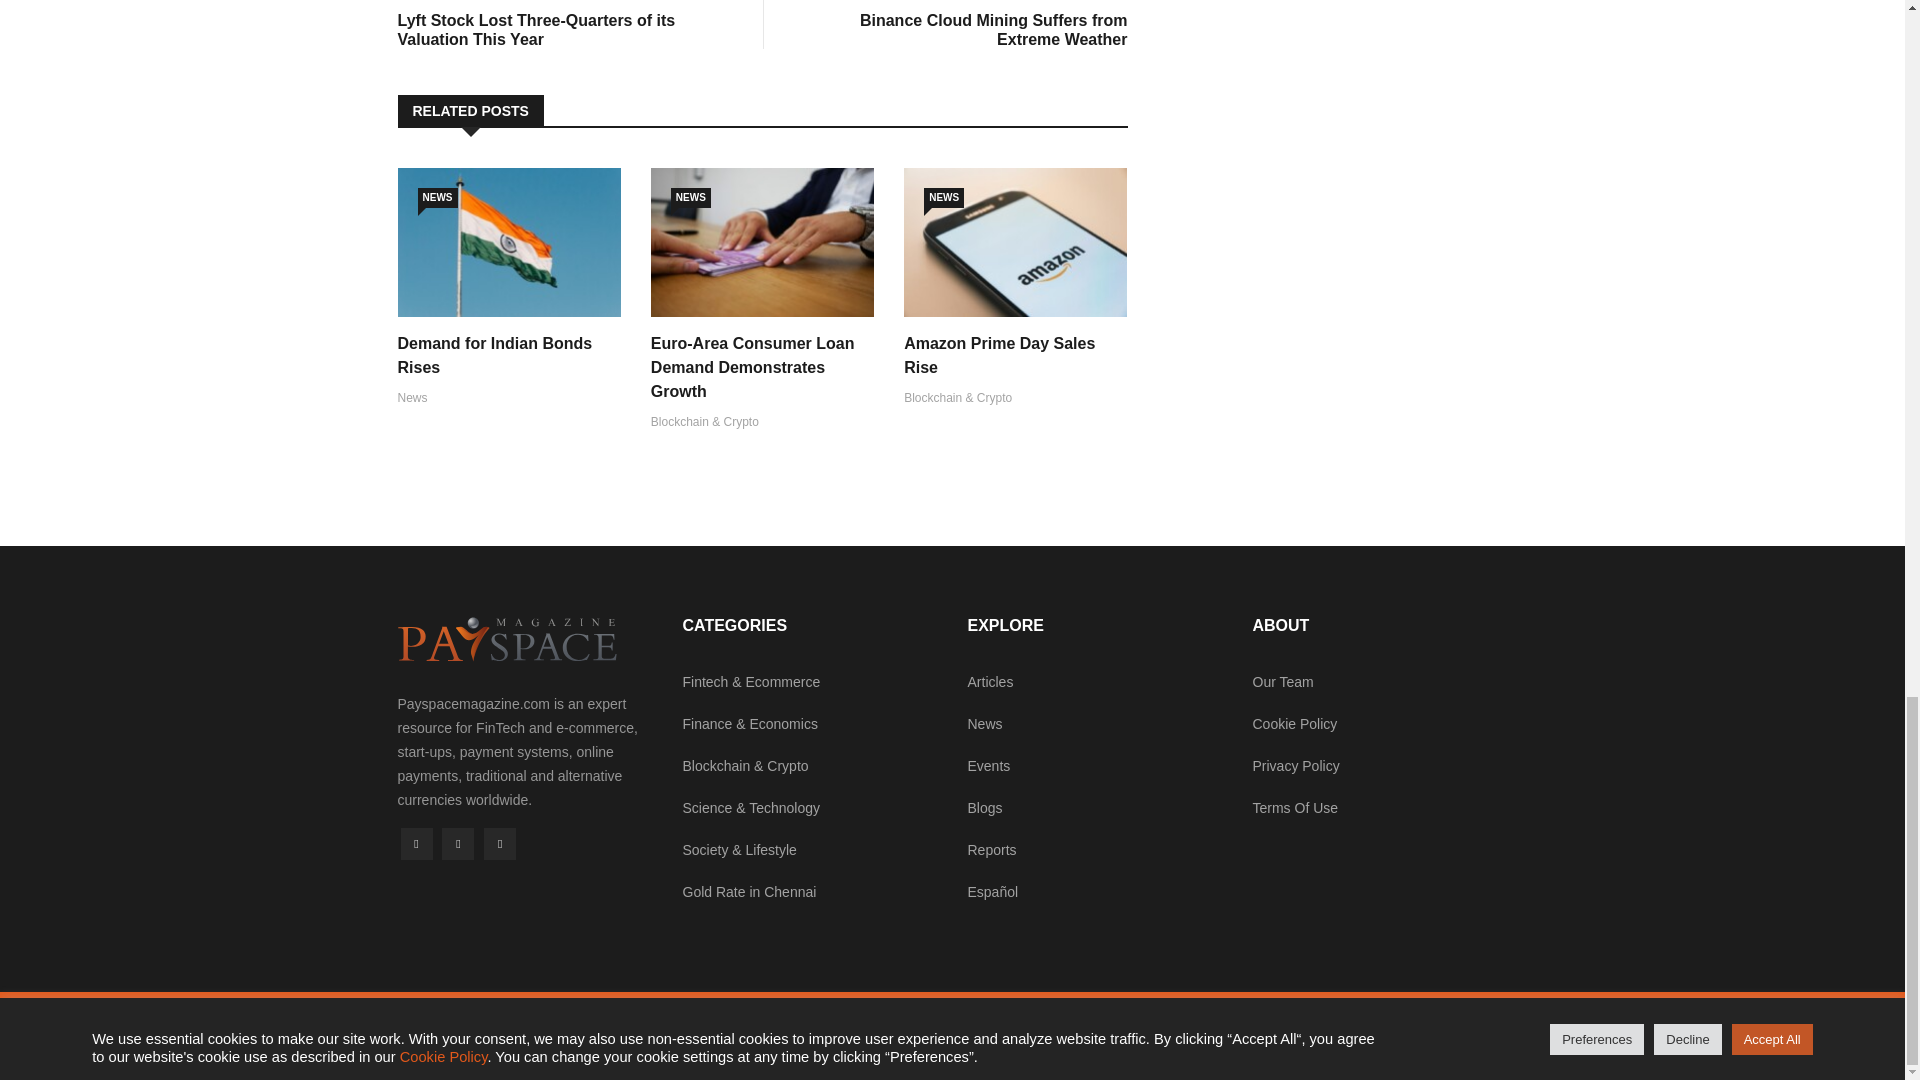 This screenshot has width=1920, height=1080. Describe the element at coordinates (752, 366) in the screenshot. I see `Facebook` at that location.